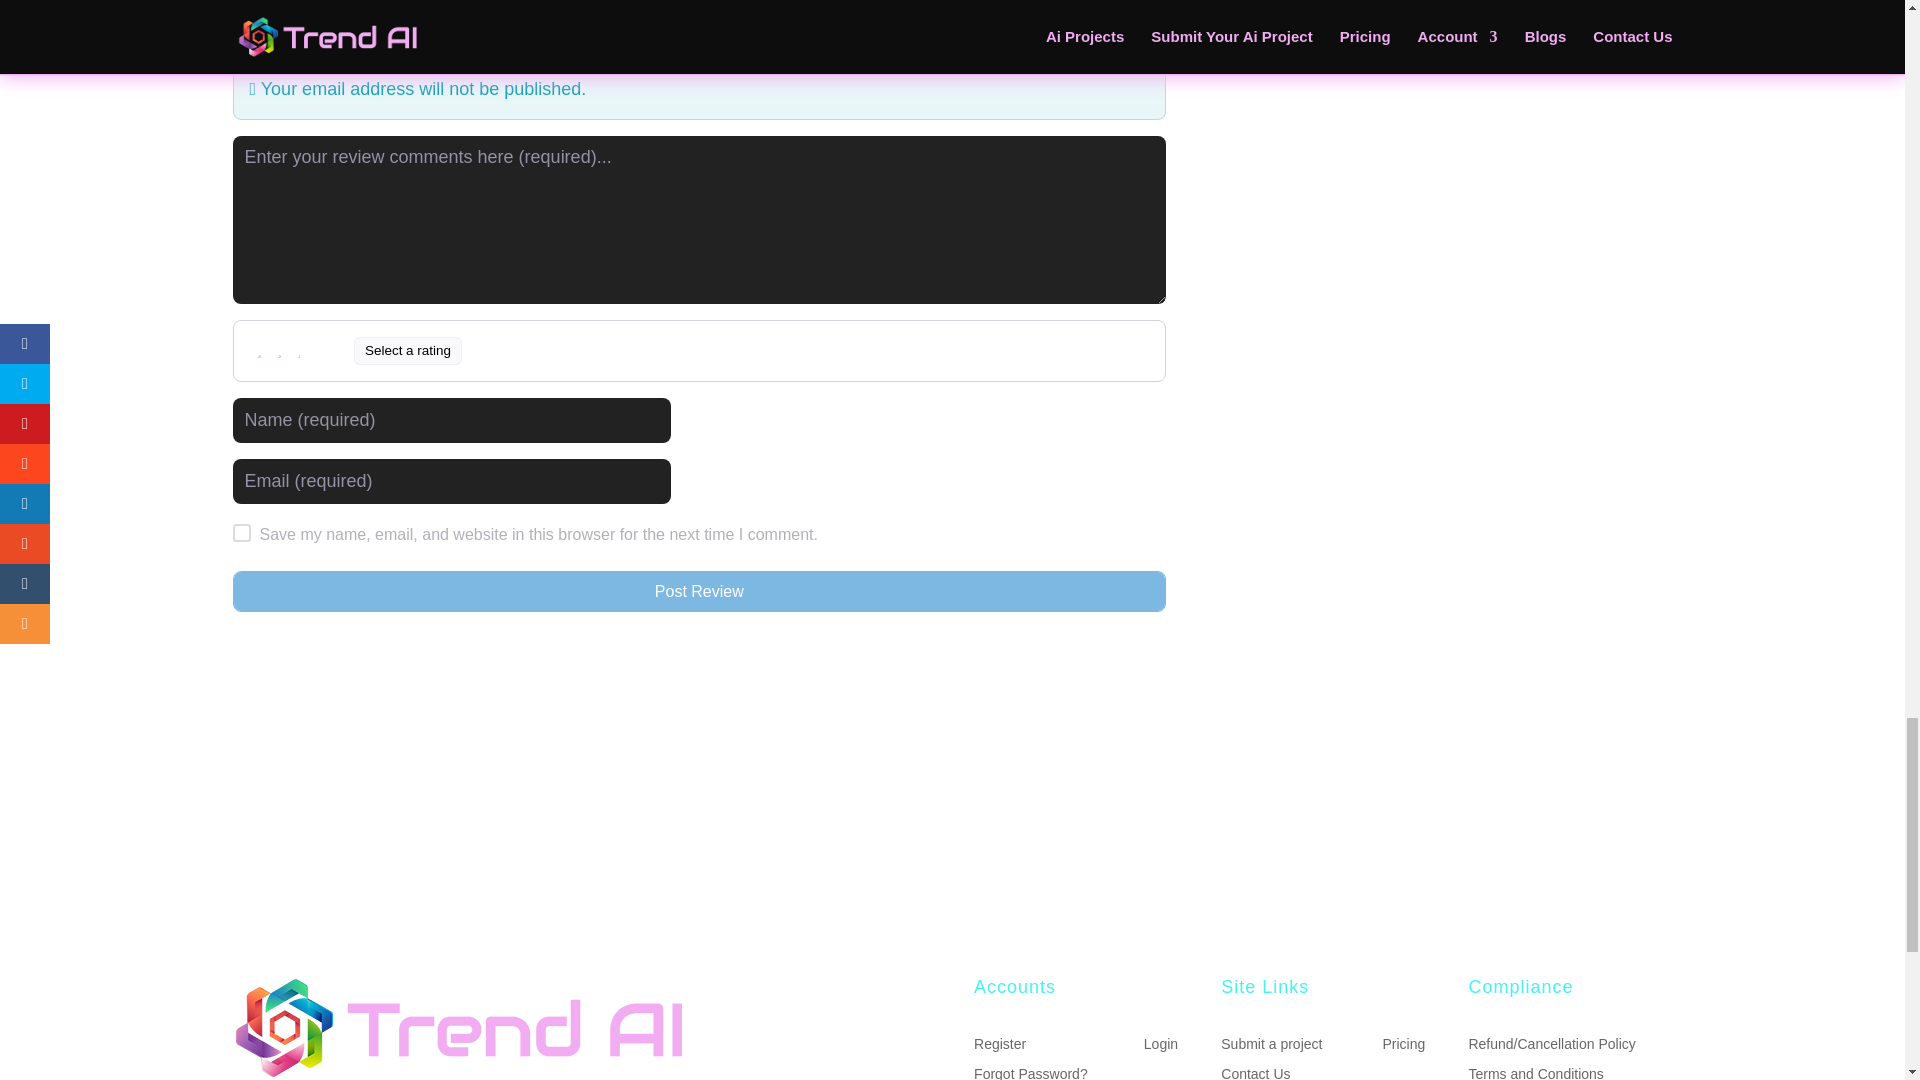 The width and height of the screenshot is (1920, 1080). What do you see at coordinates (240, 532) in the screenshot?
I see `yes` at bounding box center [240, 532].